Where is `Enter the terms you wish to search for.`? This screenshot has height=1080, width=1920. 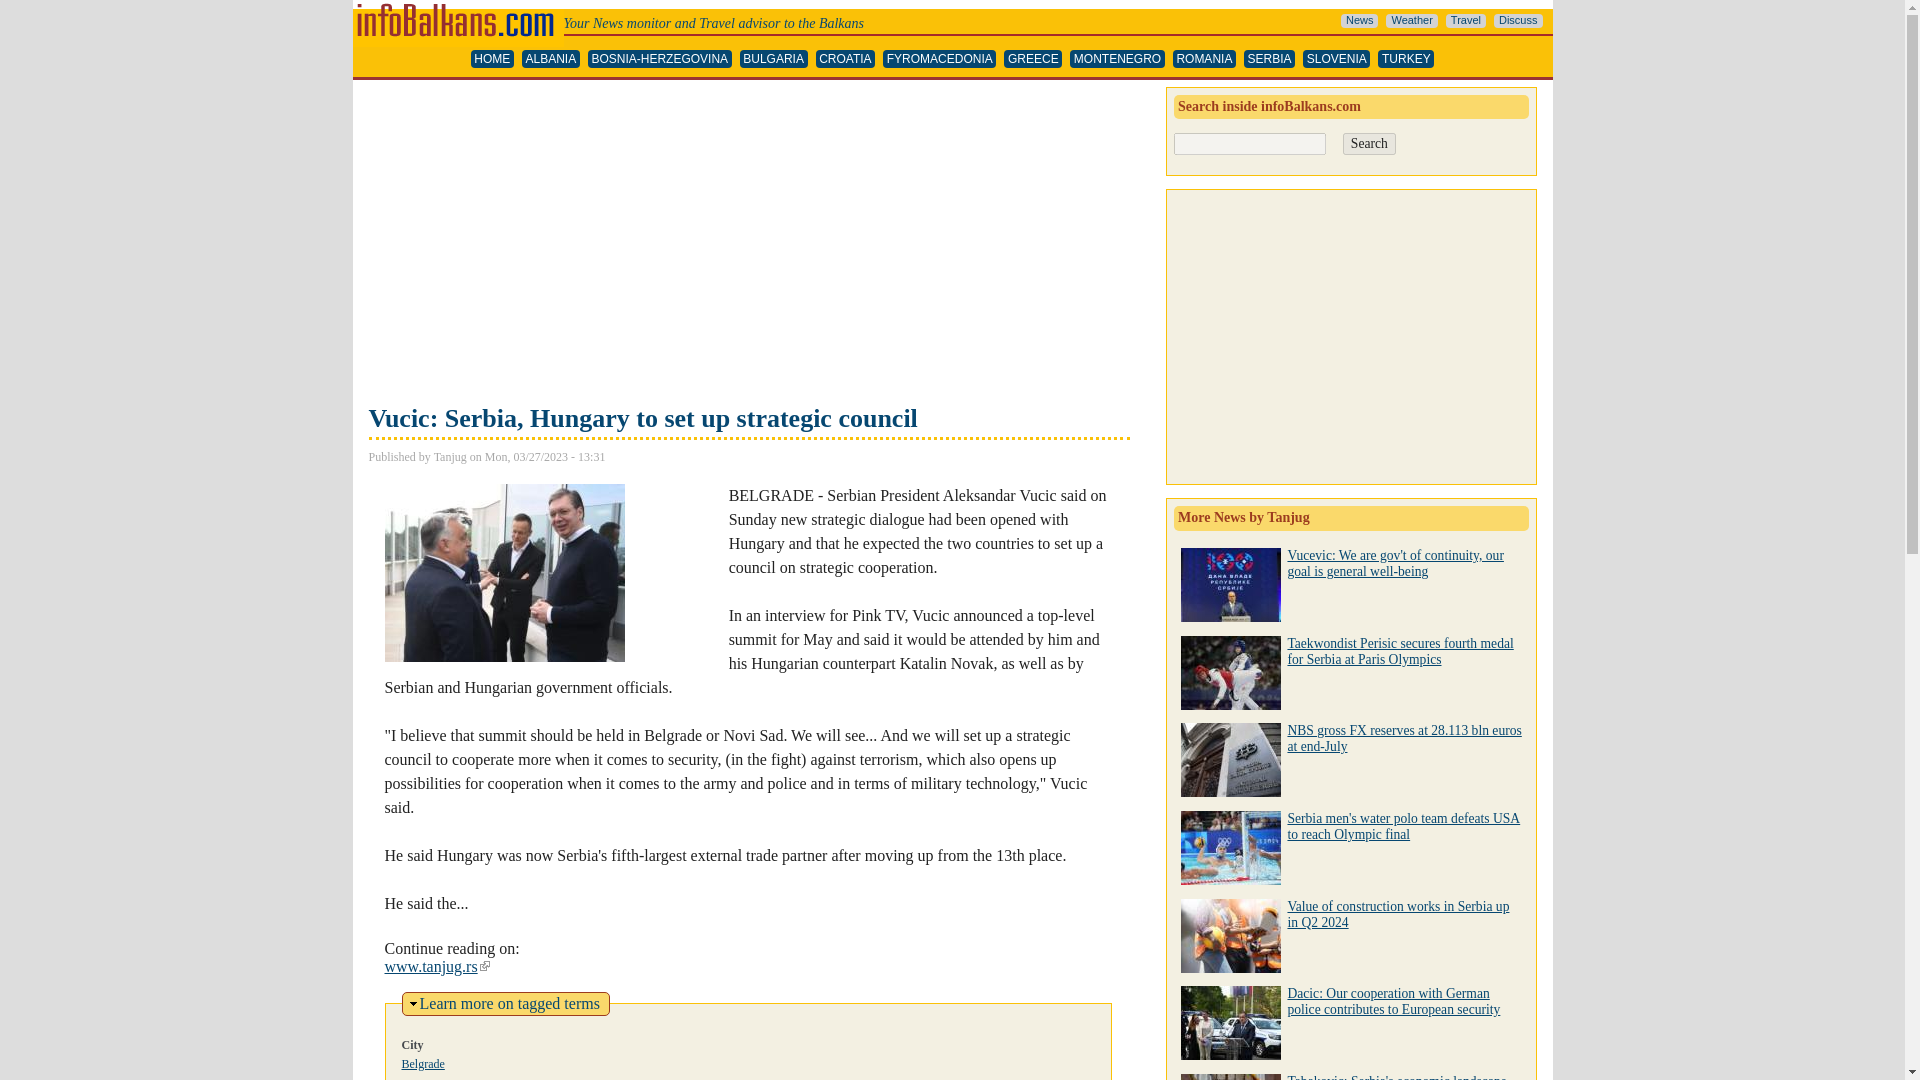 Enter the terms you wish to search for. is located at coordinates (1250, 144).